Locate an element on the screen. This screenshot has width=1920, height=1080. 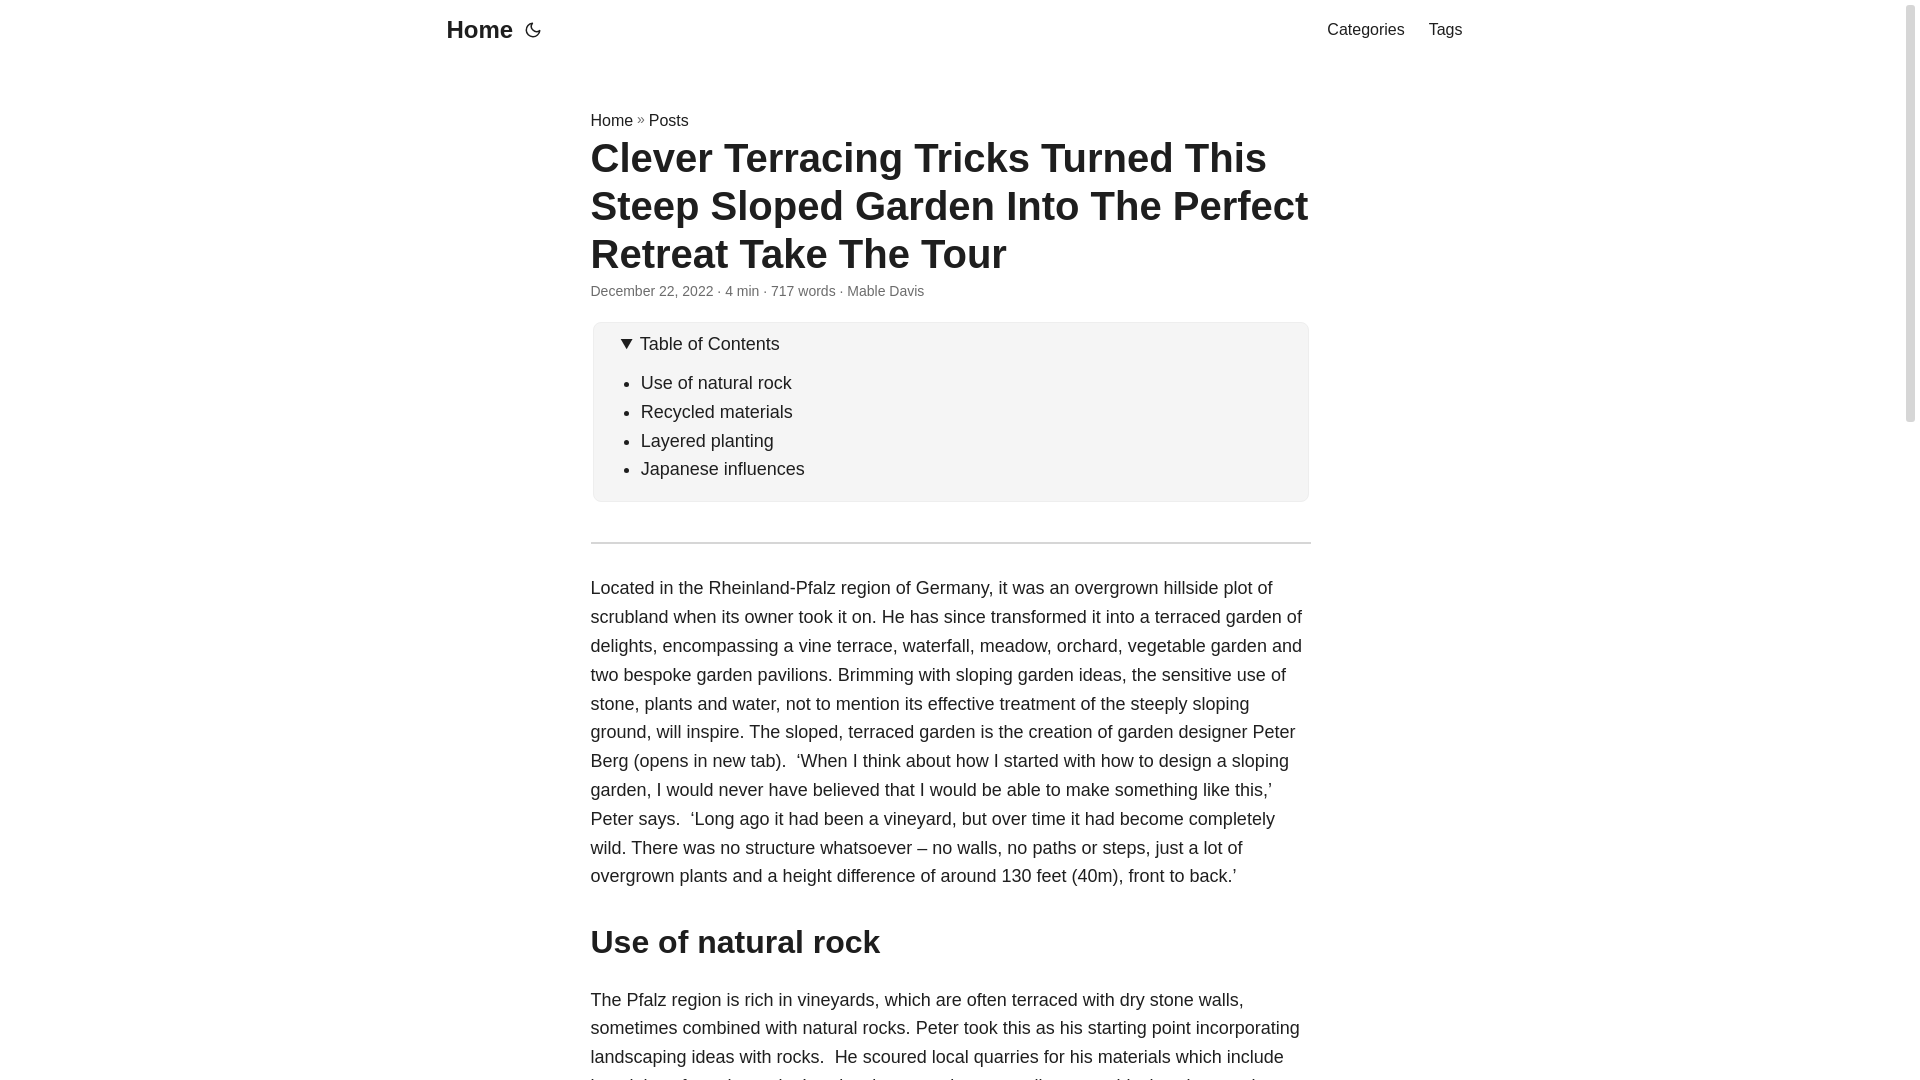
Home is located at coordinates (611, 120).